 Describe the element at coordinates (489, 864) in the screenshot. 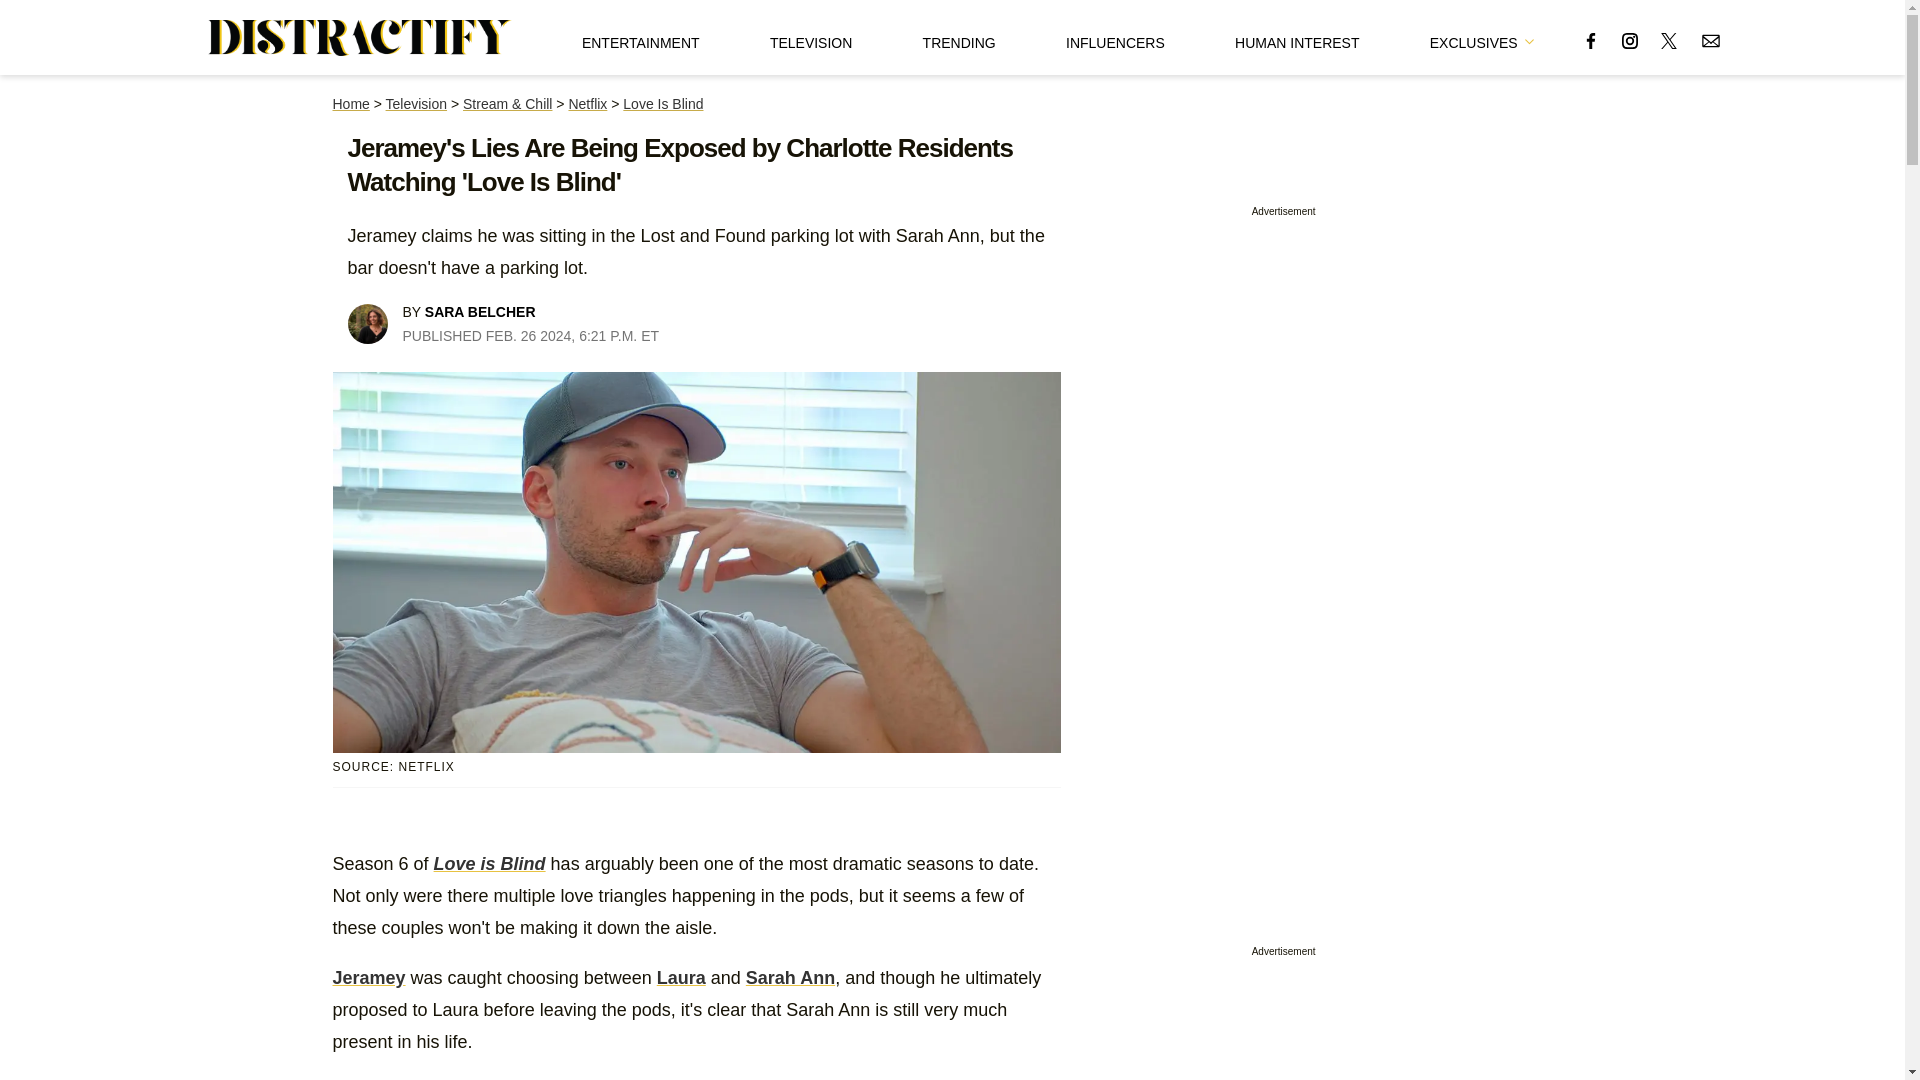

I see `Love is Blind` at that location.